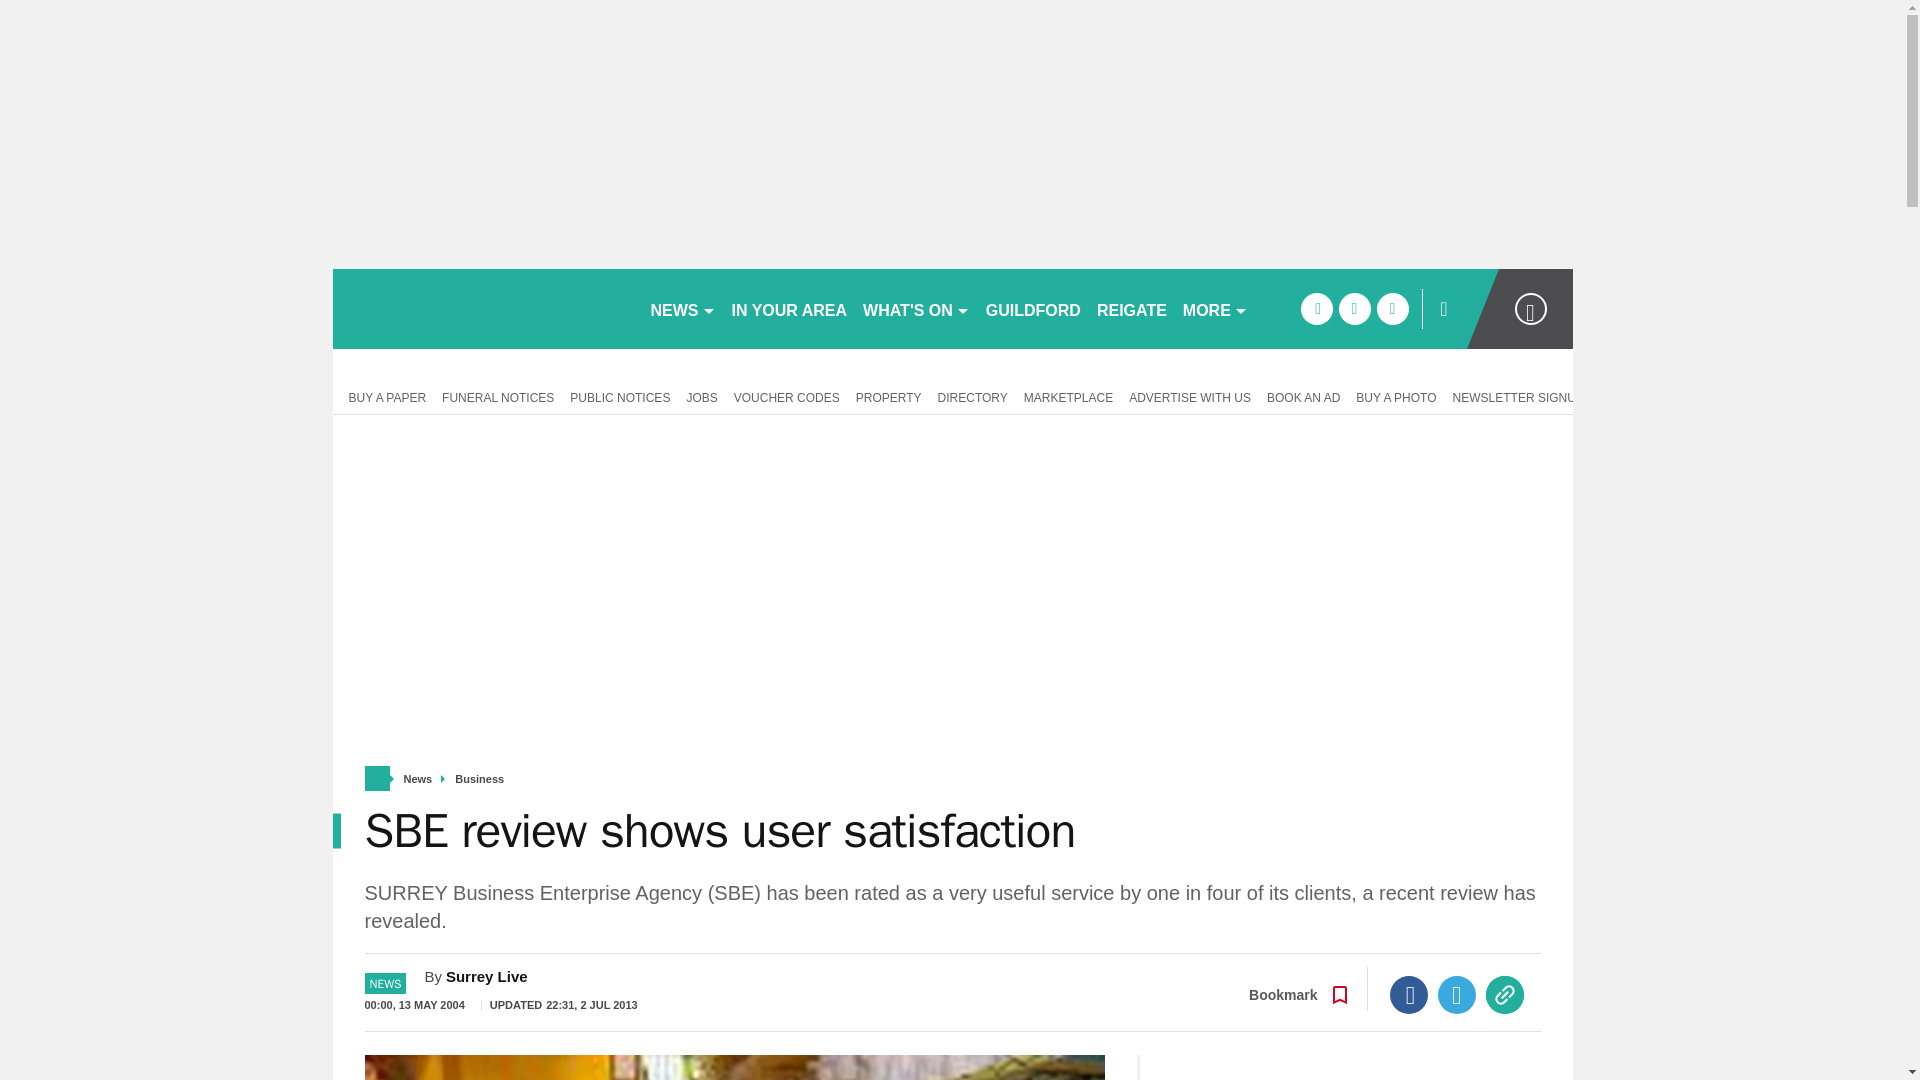 This screenshot has height=1080, width=1920. What do you see at coordinates (790, 308) in the screenshot?
I see `IN YOUR AREA` at bounding box center [790, 308].